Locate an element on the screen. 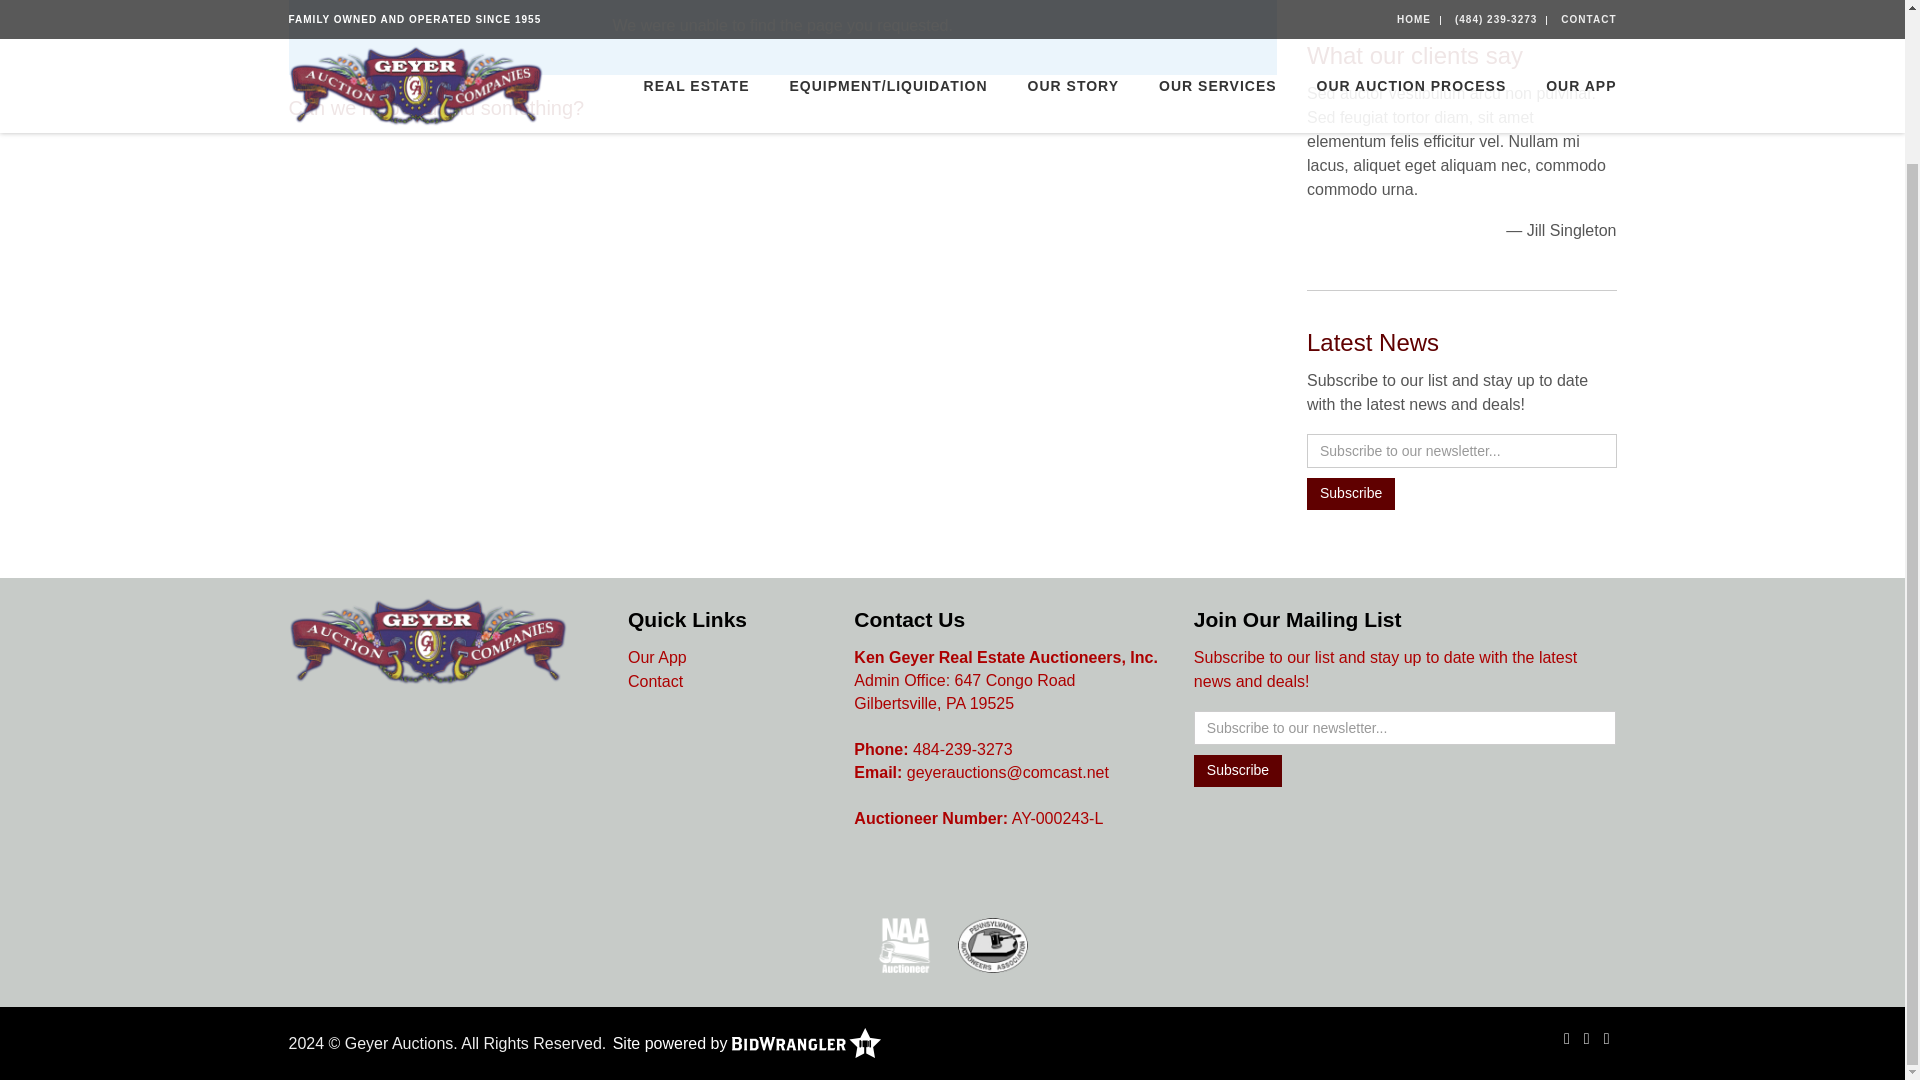  National Association of Auctioneers is located at coordinates (904, 944).